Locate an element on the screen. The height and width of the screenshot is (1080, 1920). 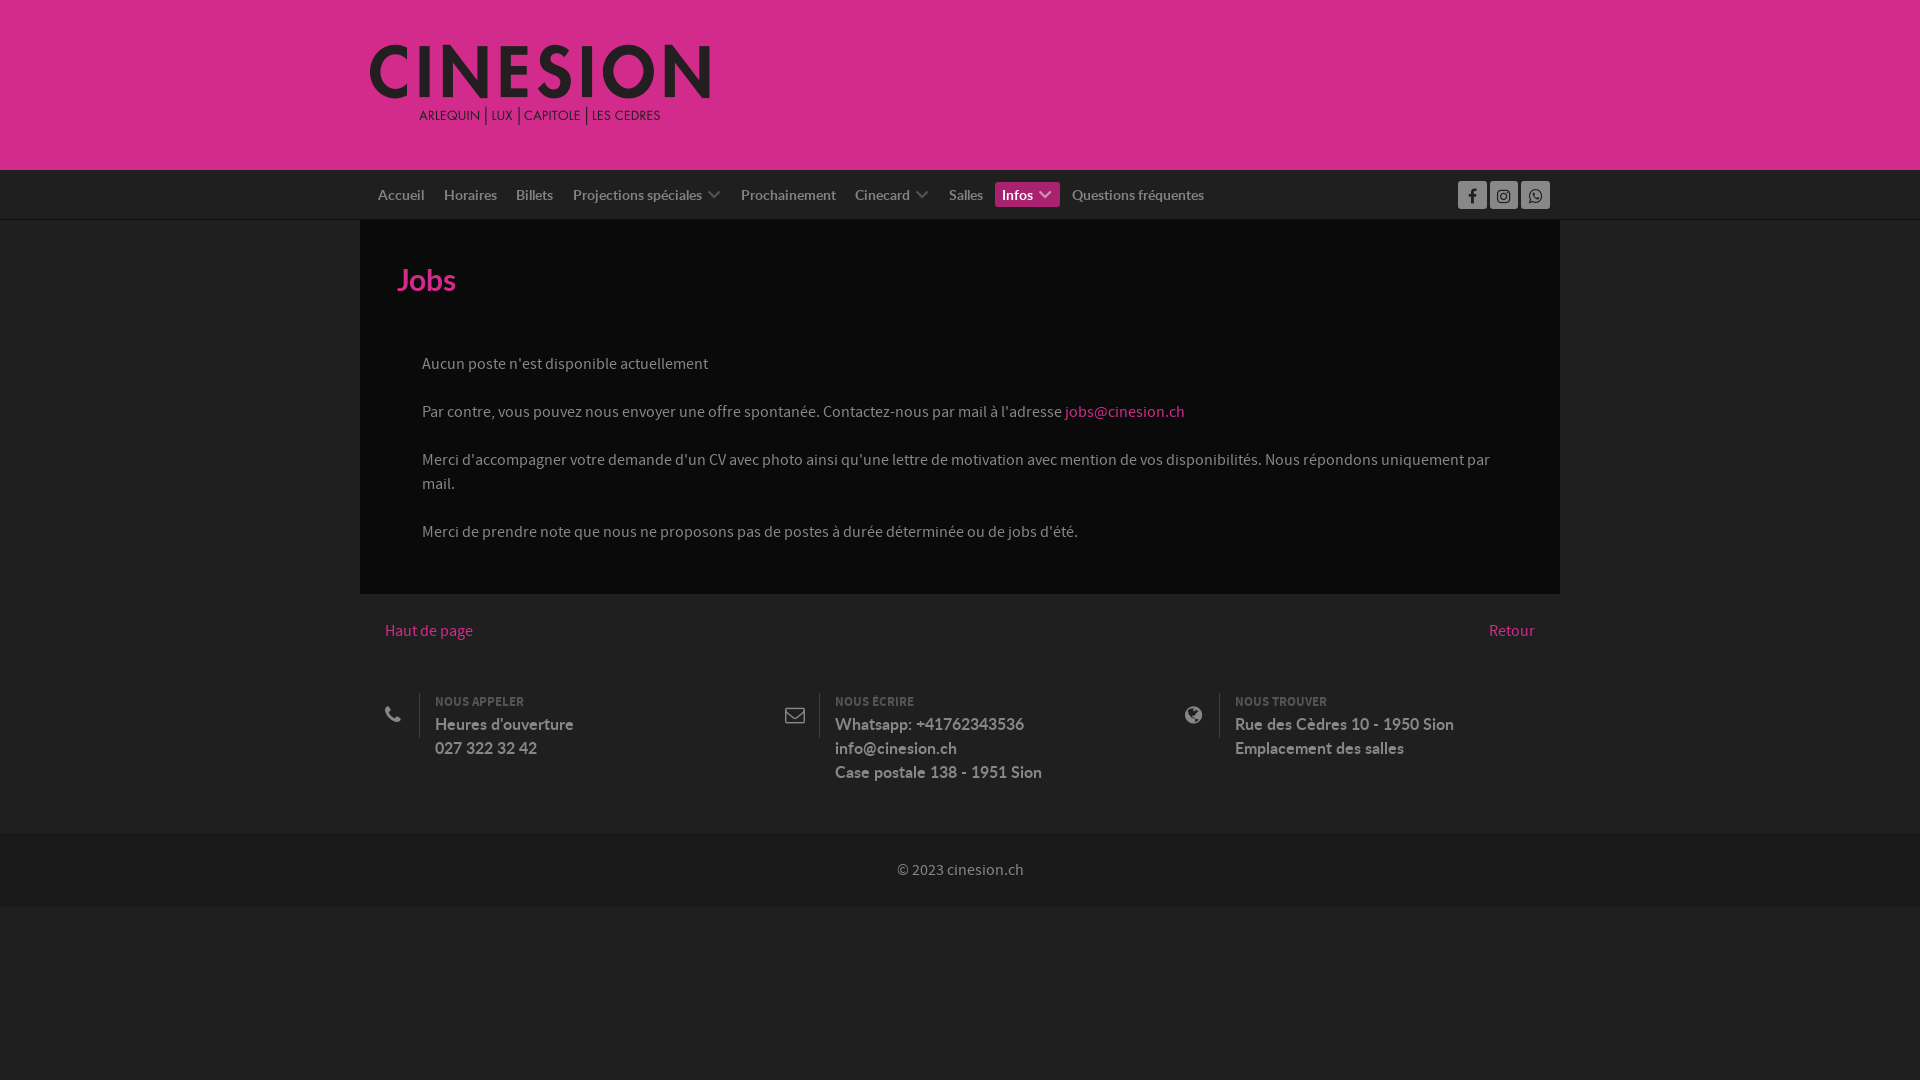
info@cinesion.ch is located at coordinates (896, 748).